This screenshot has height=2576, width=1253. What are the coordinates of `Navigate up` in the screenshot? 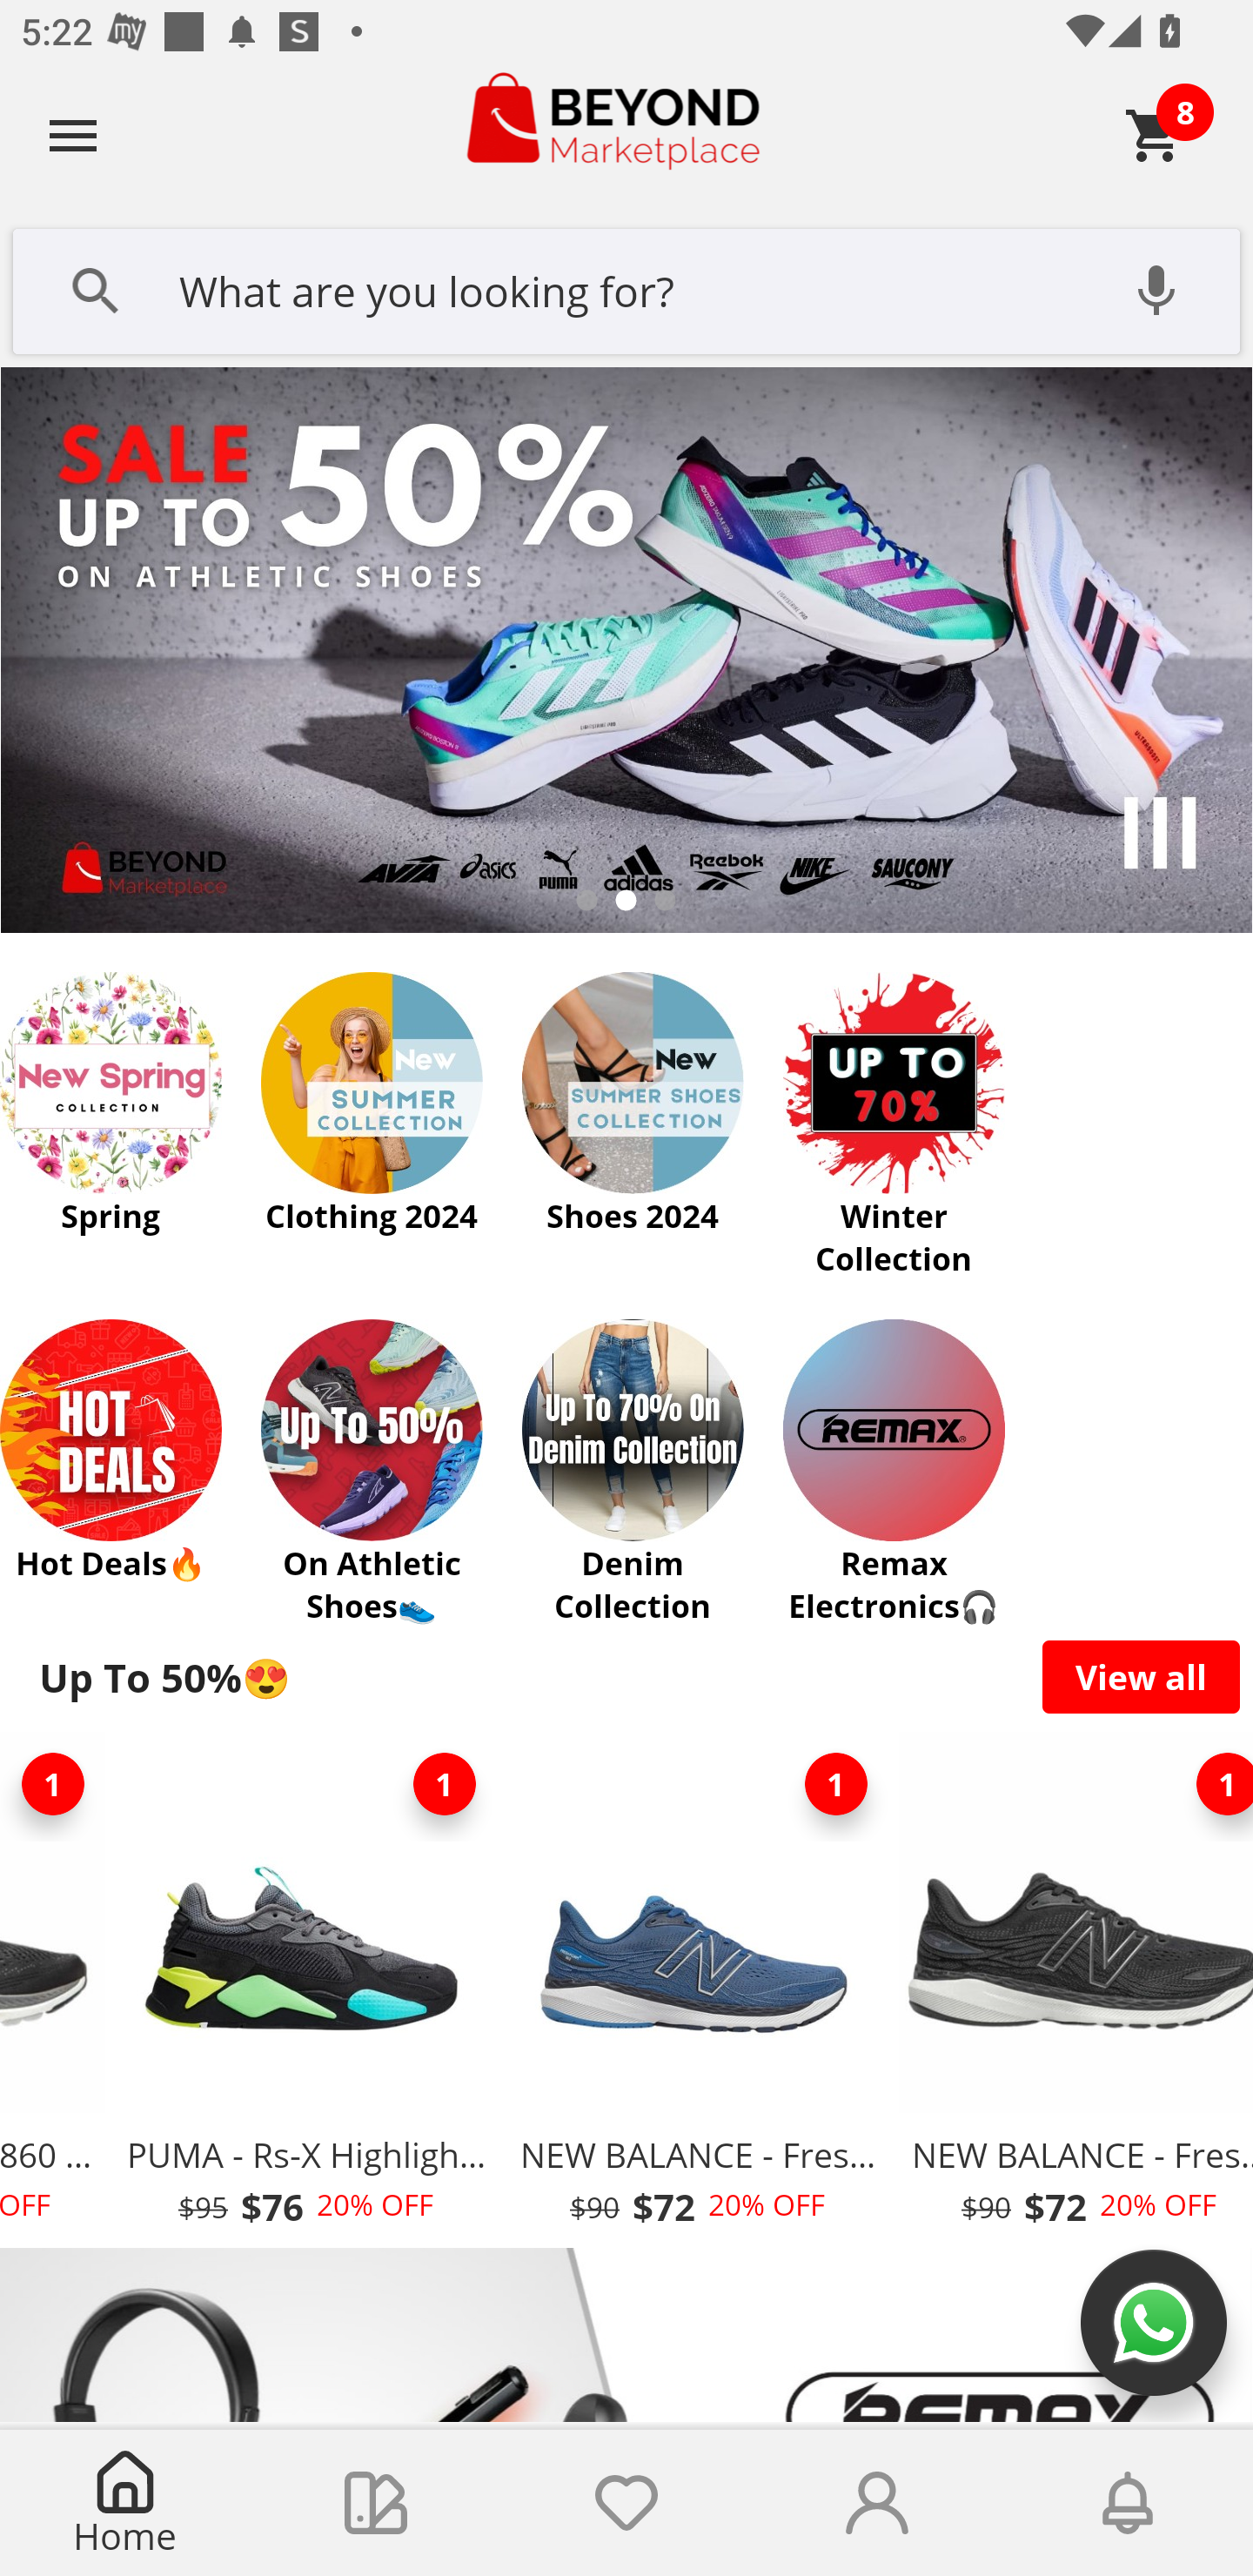 It's located at (73, 135).